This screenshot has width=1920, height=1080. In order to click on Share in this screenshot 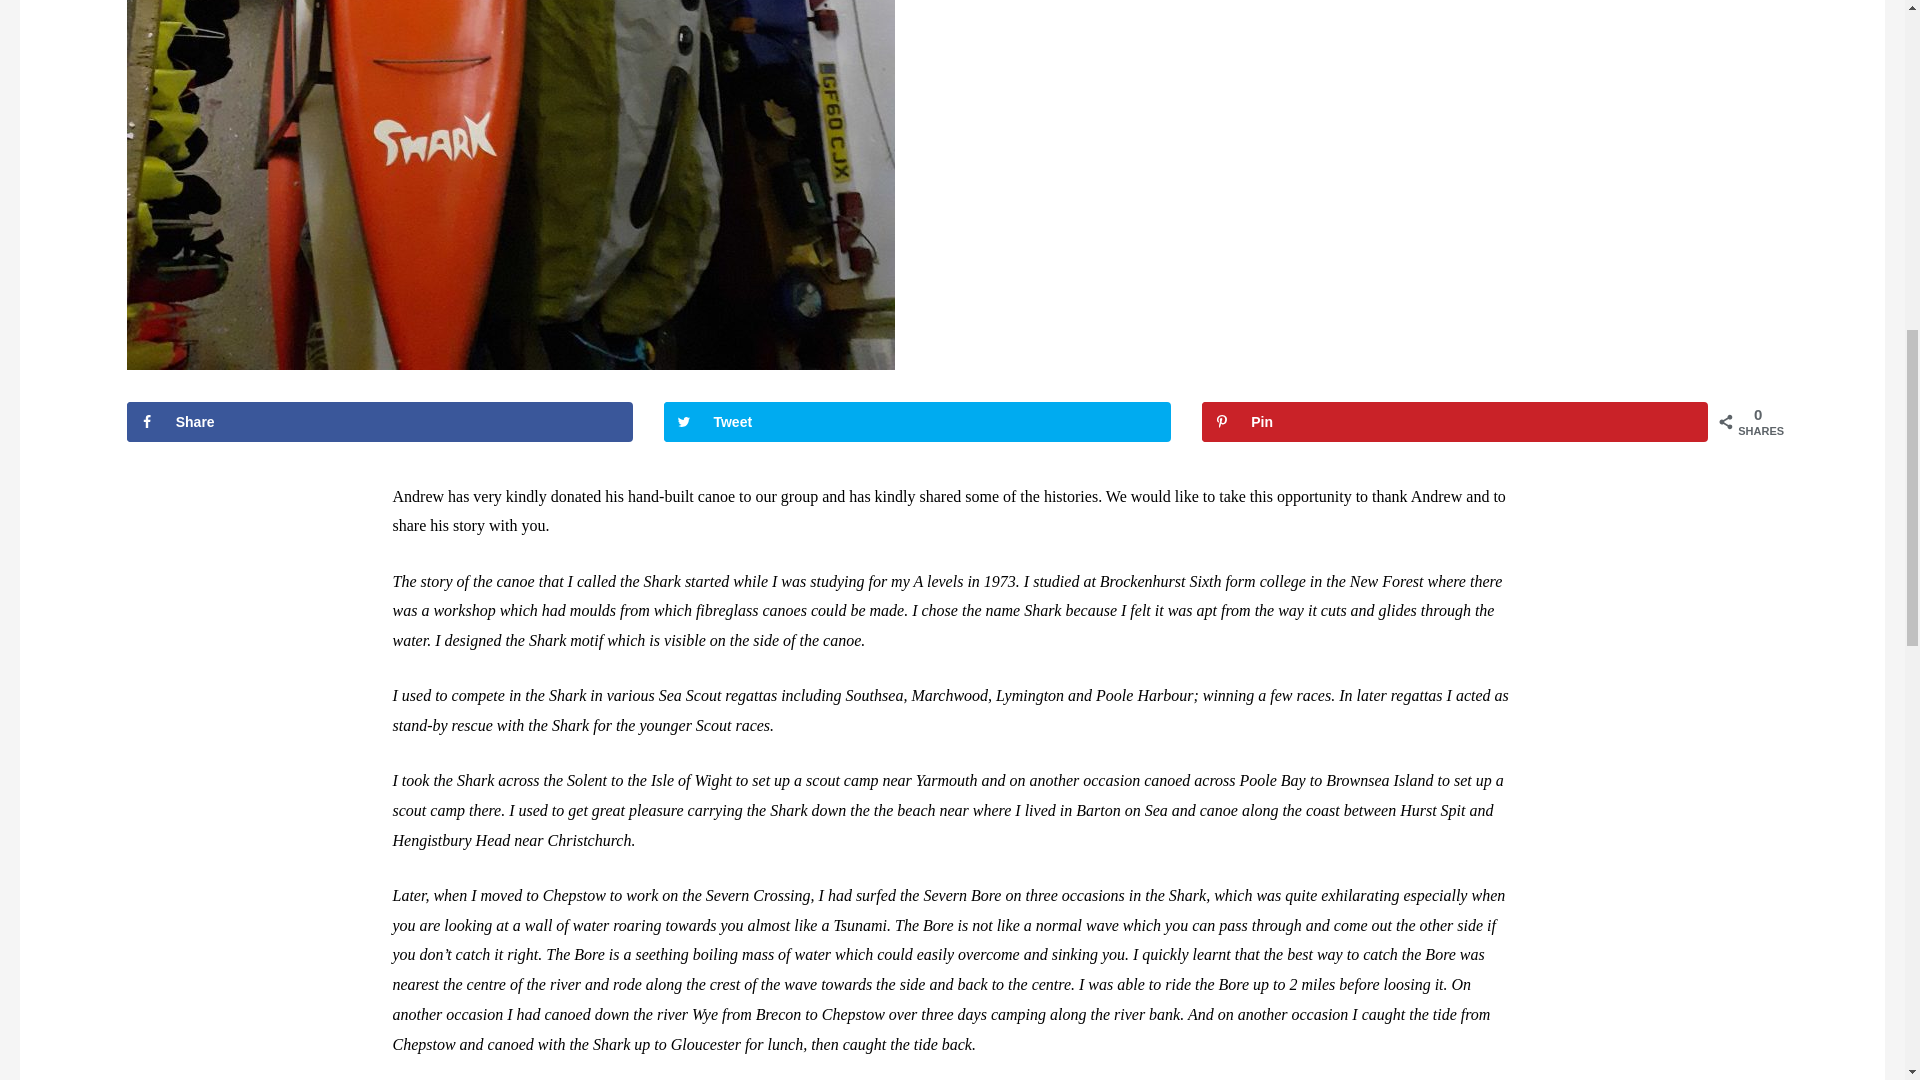, I will do `click(380, 421)`.